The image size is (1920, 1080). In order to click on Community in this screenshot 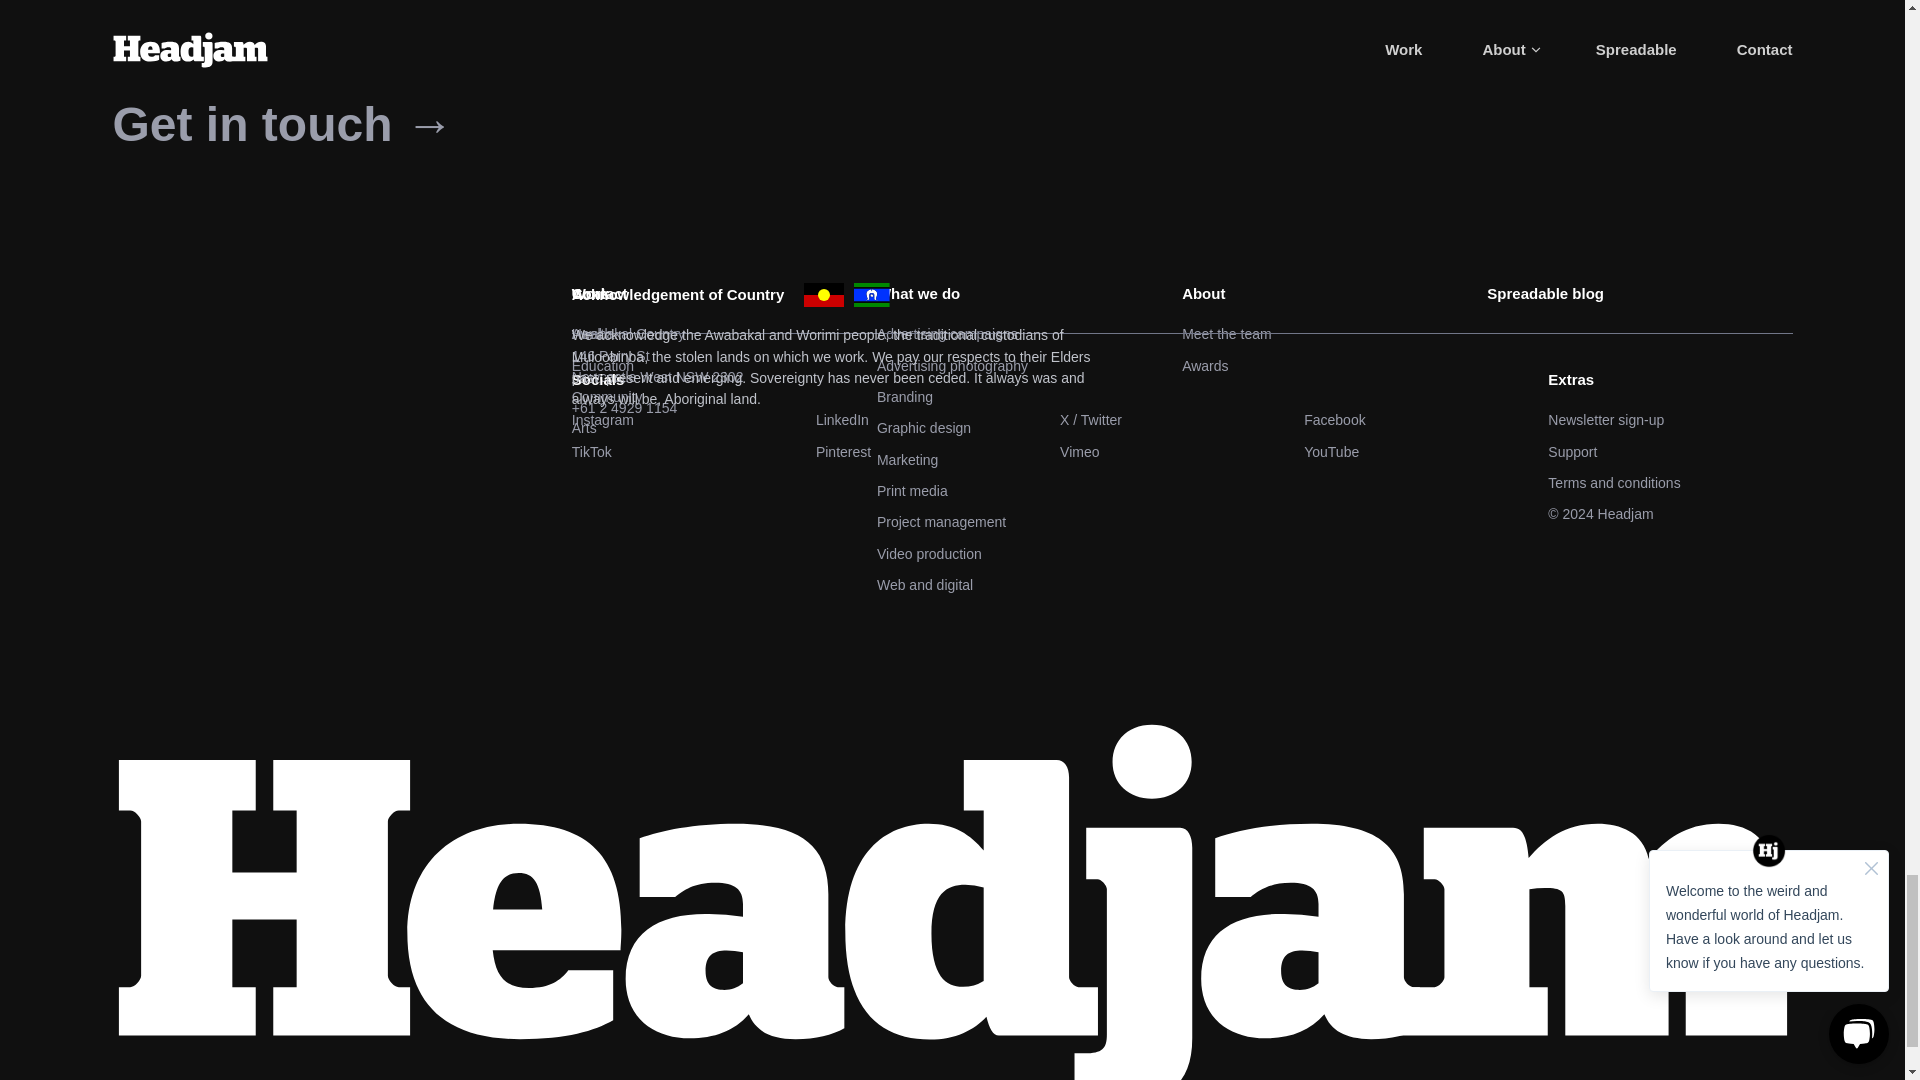, I will do `click(724, 397)`.